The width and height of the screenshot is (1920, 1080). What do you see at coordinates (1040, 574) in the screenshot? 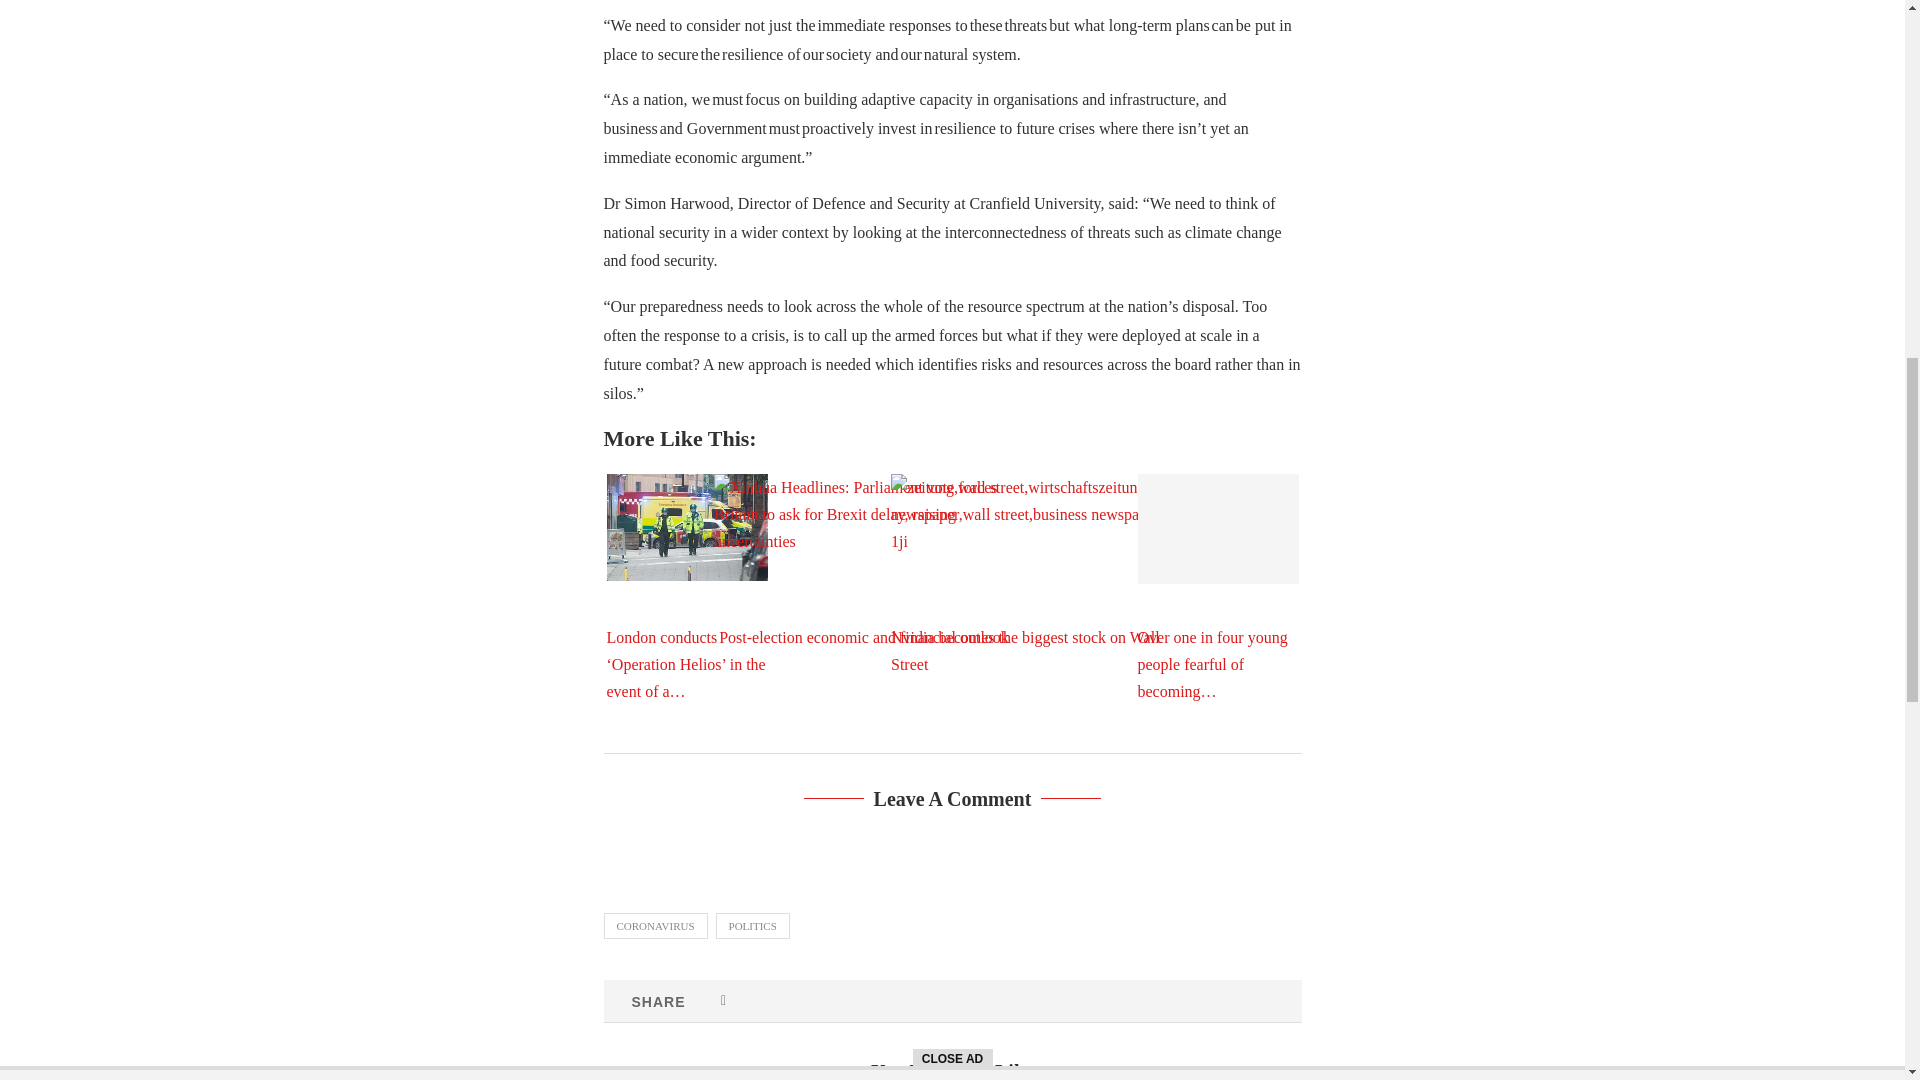
I see `Nvidia becomes the biggest stock on Wall Street` at bounding box center [1040, 574].